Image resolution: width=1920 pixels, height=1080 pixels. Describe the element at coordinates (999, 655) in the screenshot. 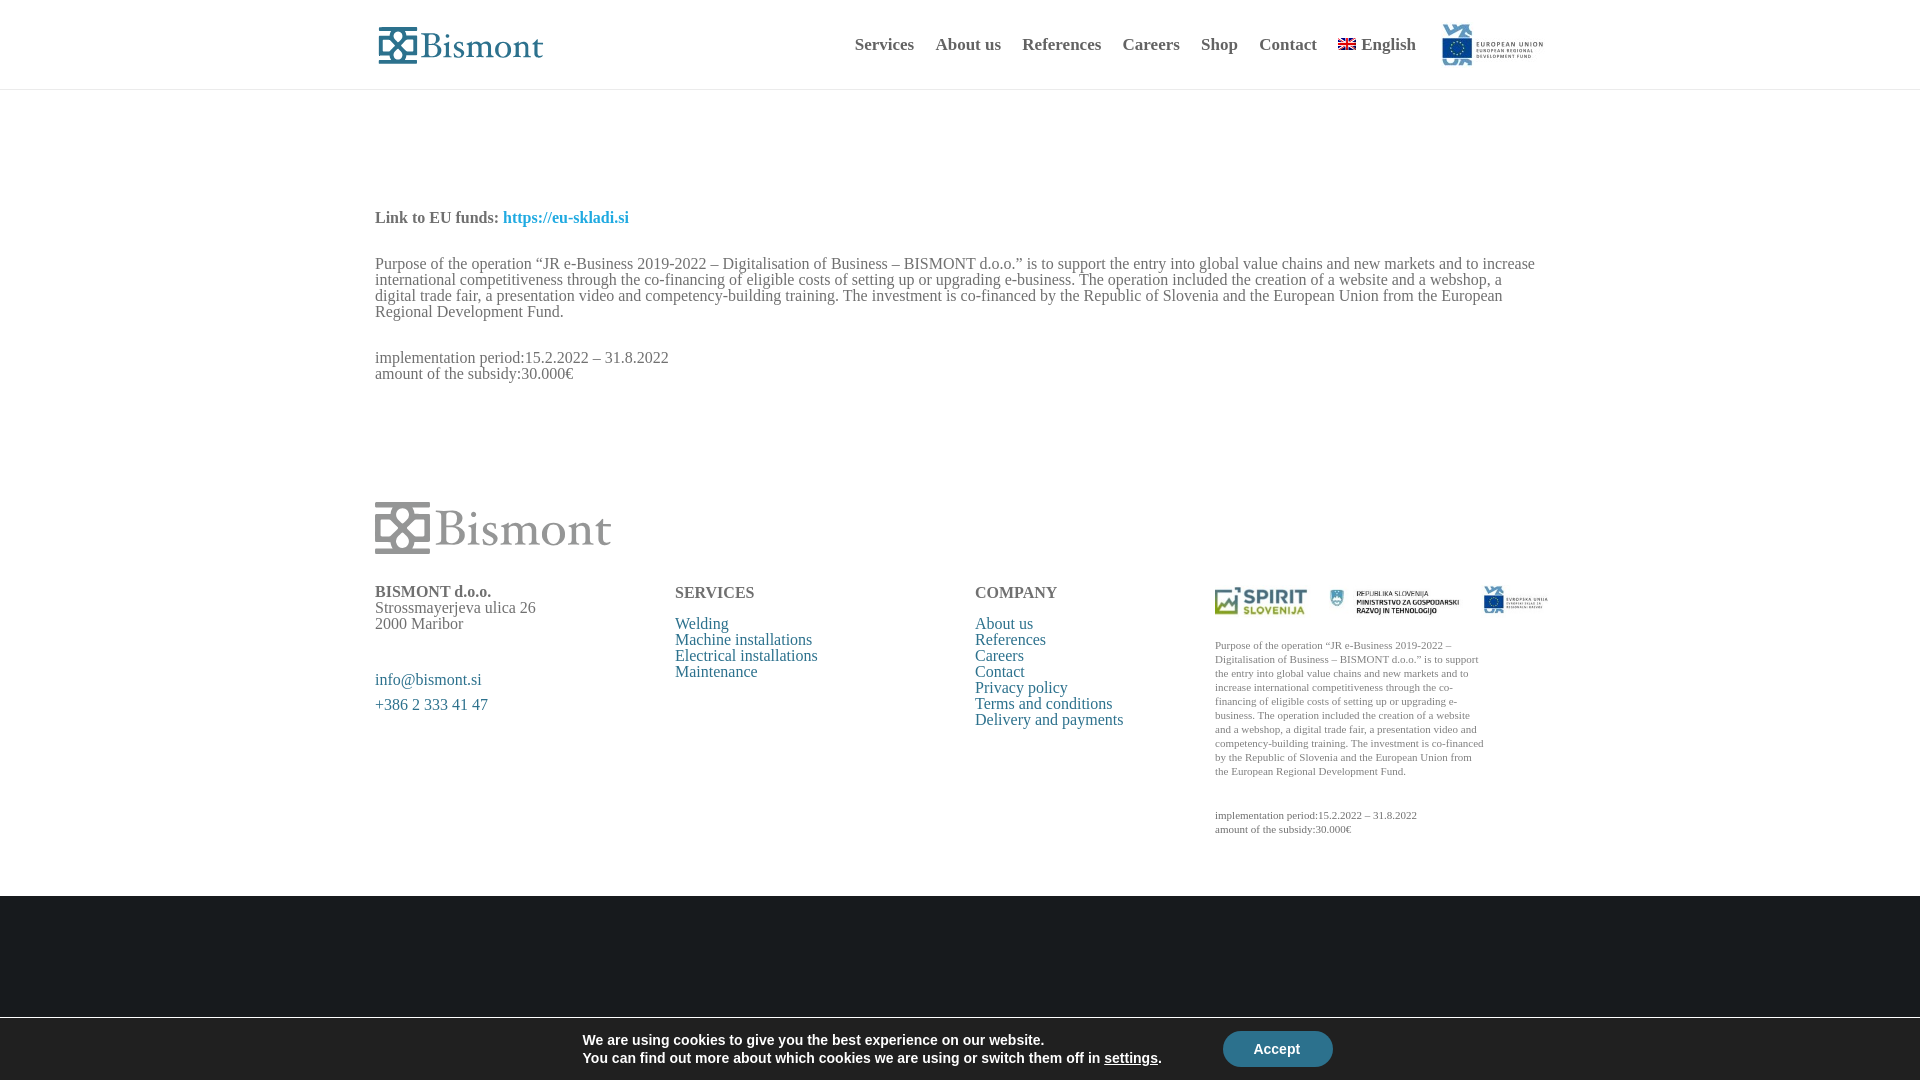

I see `Careers` at that location.